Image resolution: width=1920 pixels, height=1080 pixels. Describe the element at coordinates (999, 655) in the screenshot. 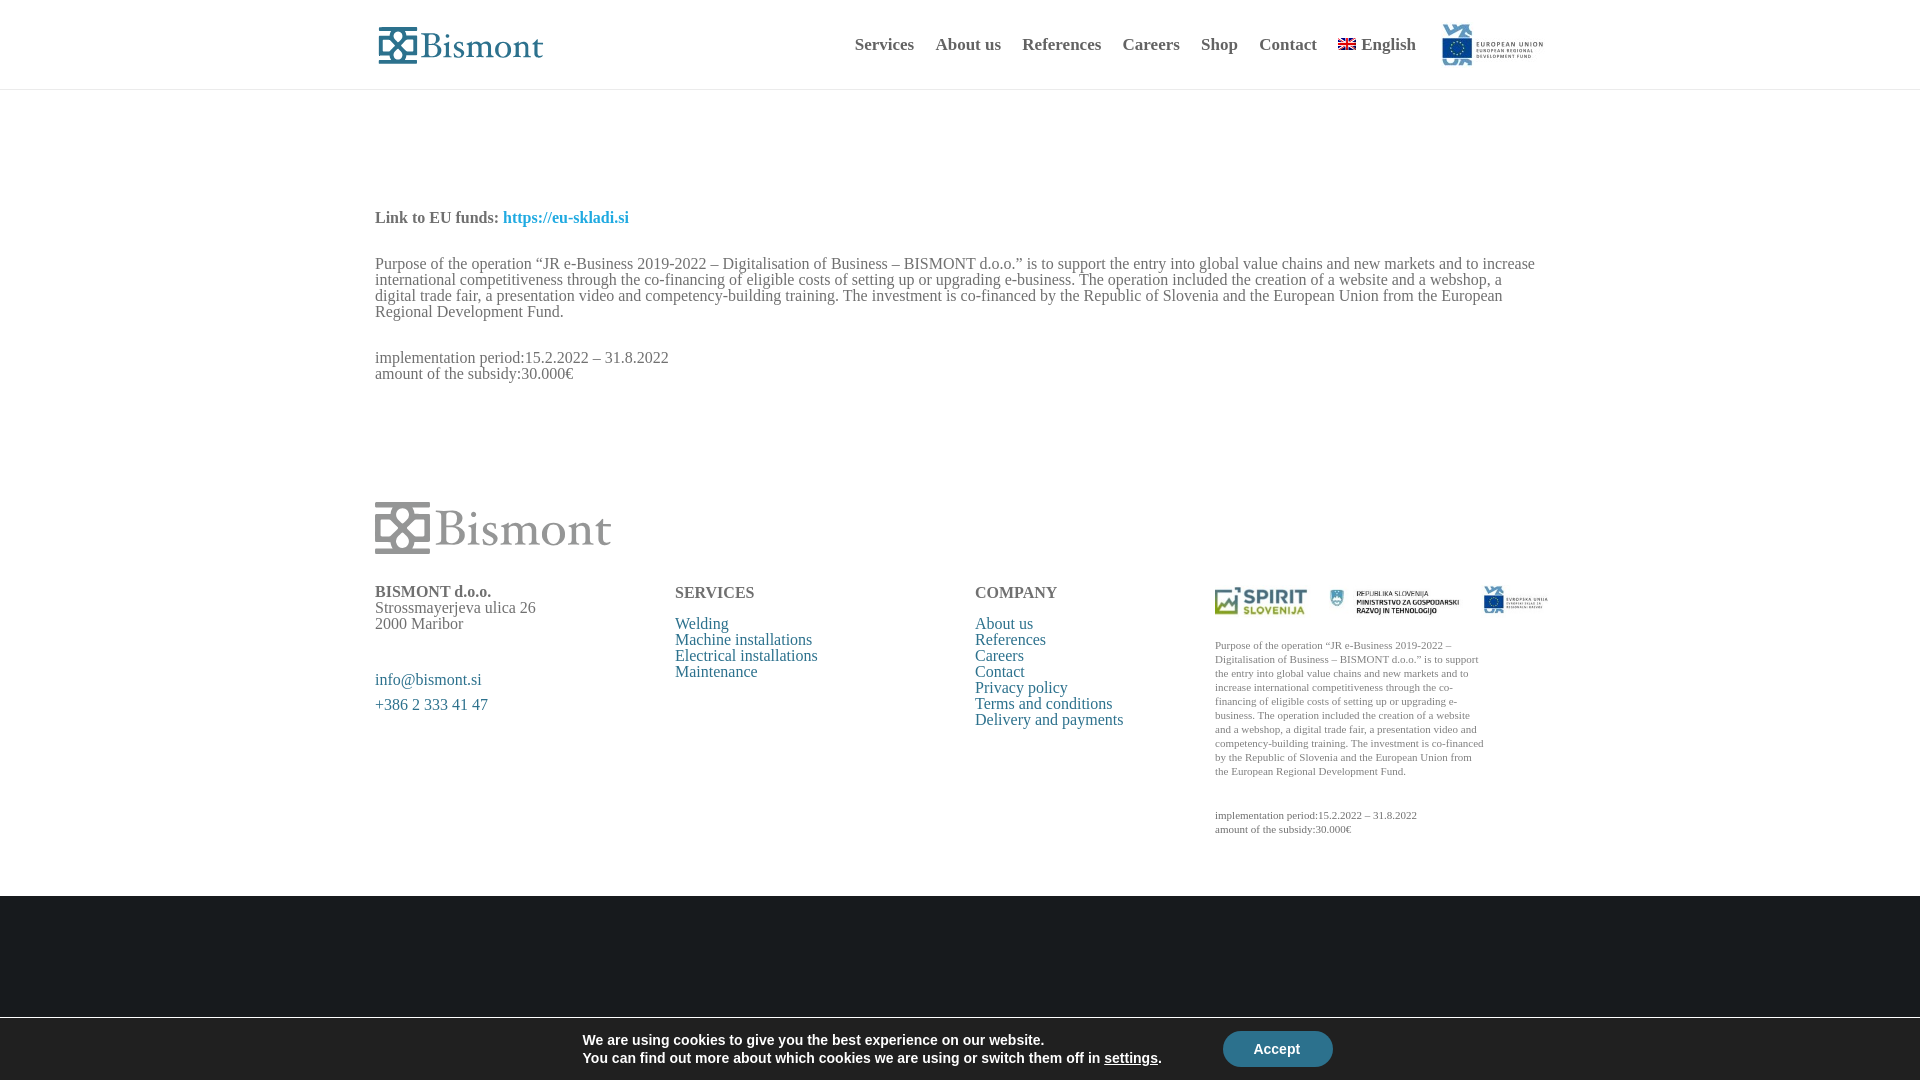

I see `Careers` at that location.